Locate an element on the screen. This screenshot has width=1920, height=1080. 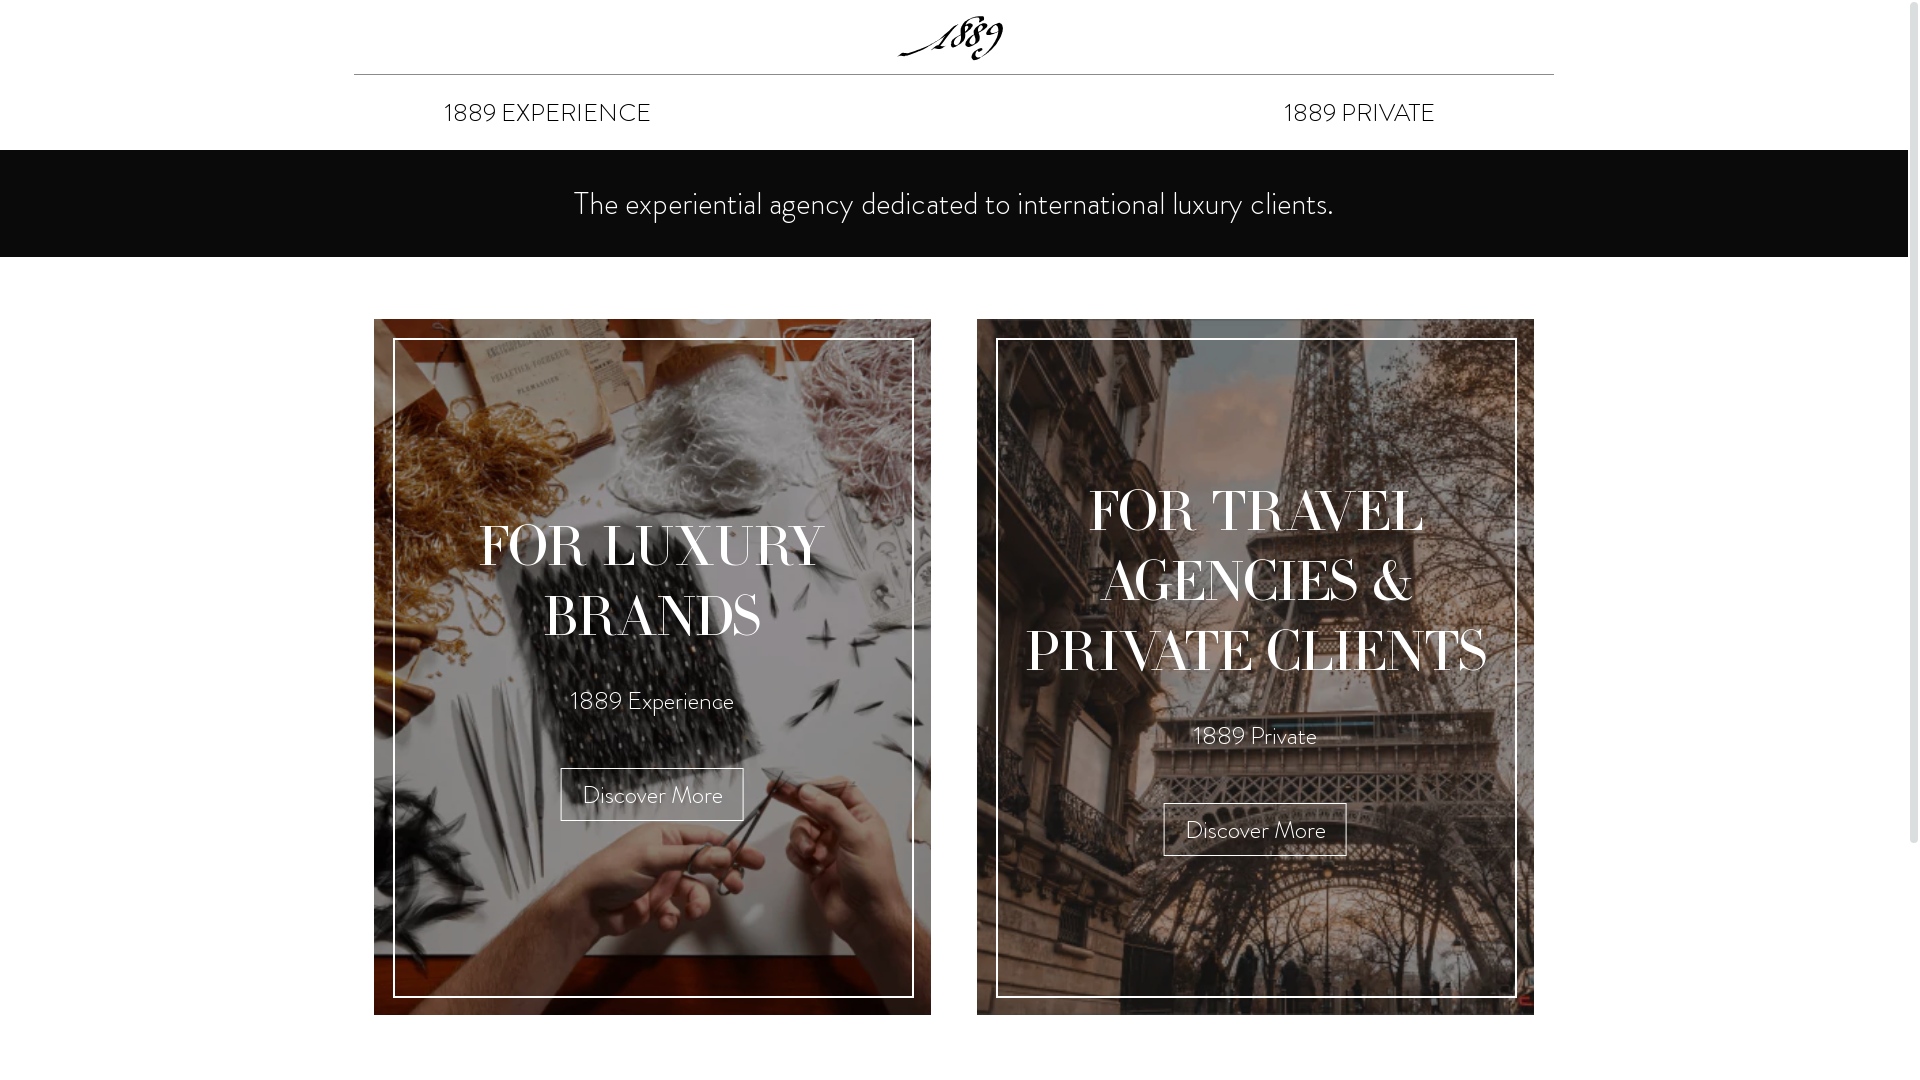
1889 PRIVATE is located at coordinates (1360, 112).